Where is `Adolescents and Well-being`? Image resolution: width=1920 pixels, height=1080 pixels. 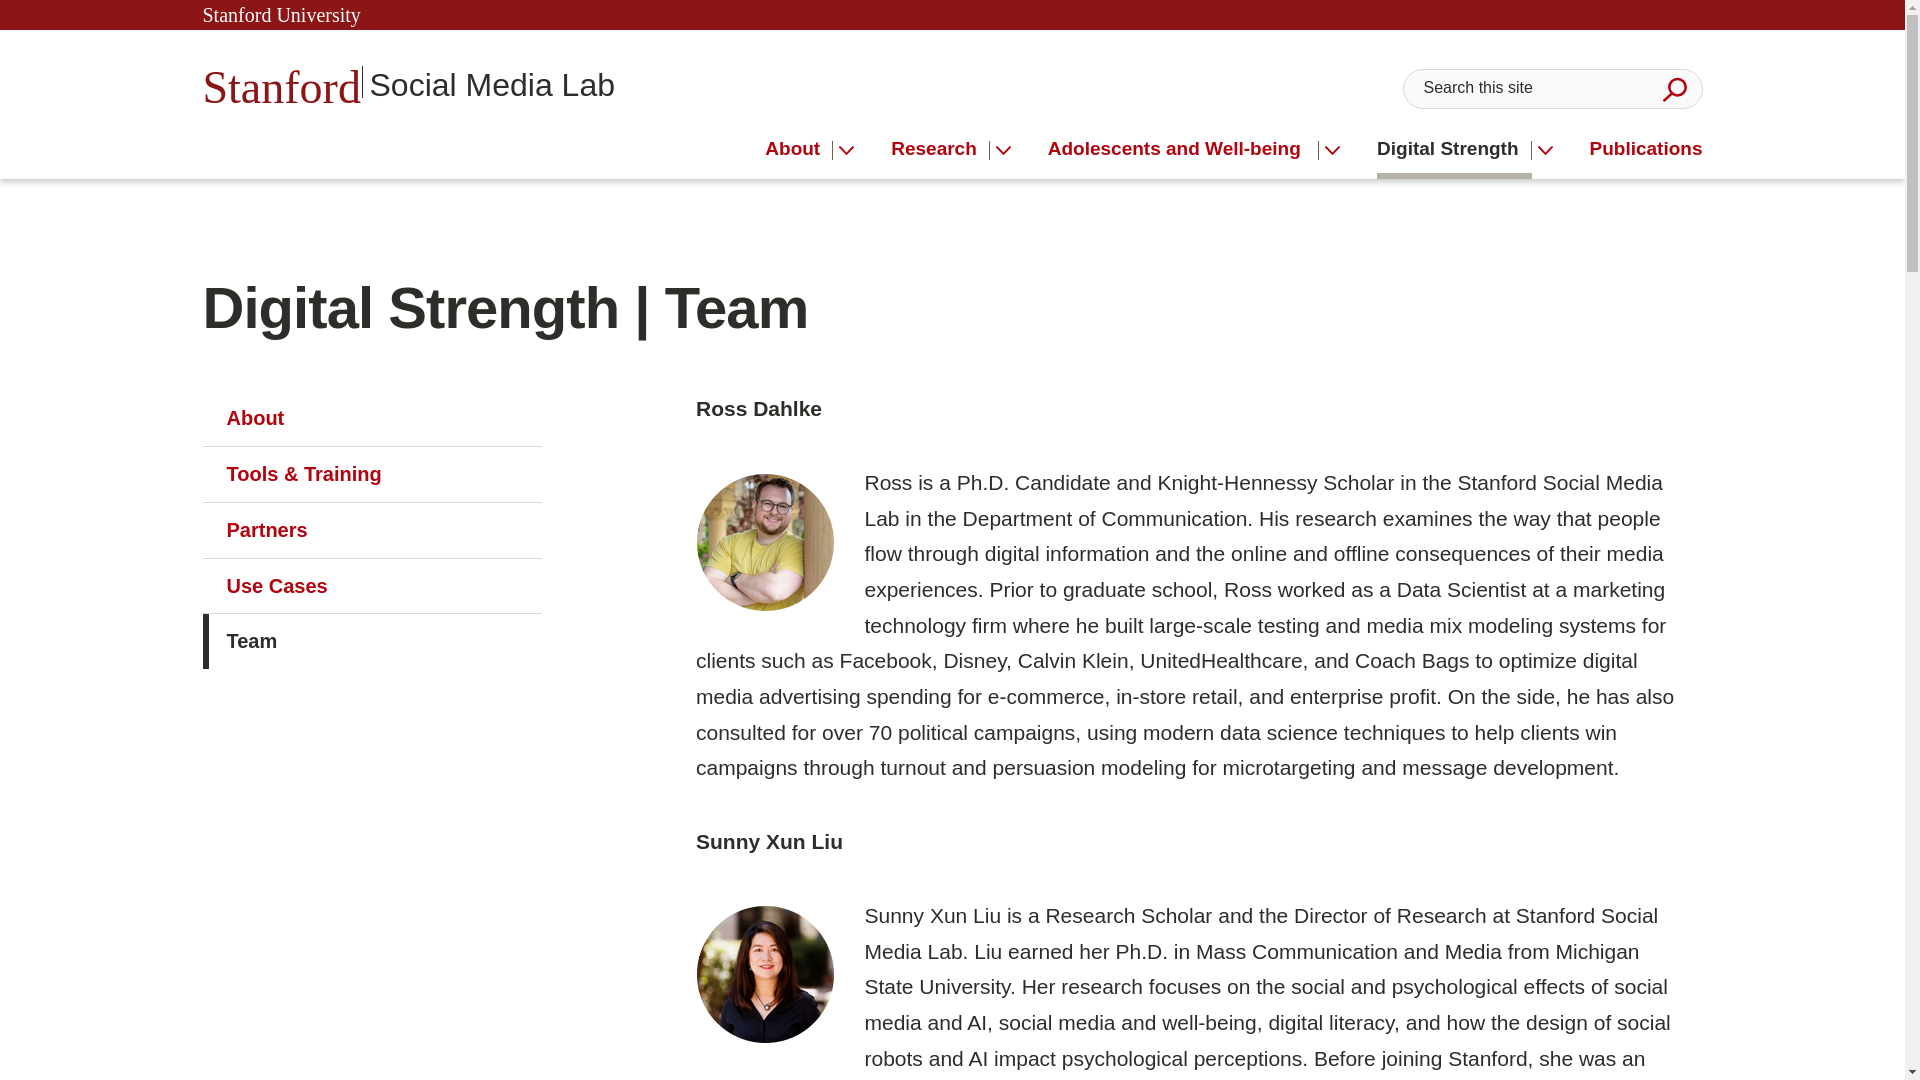
Adolescents and Well-being is located at coordinates (1184, 149).